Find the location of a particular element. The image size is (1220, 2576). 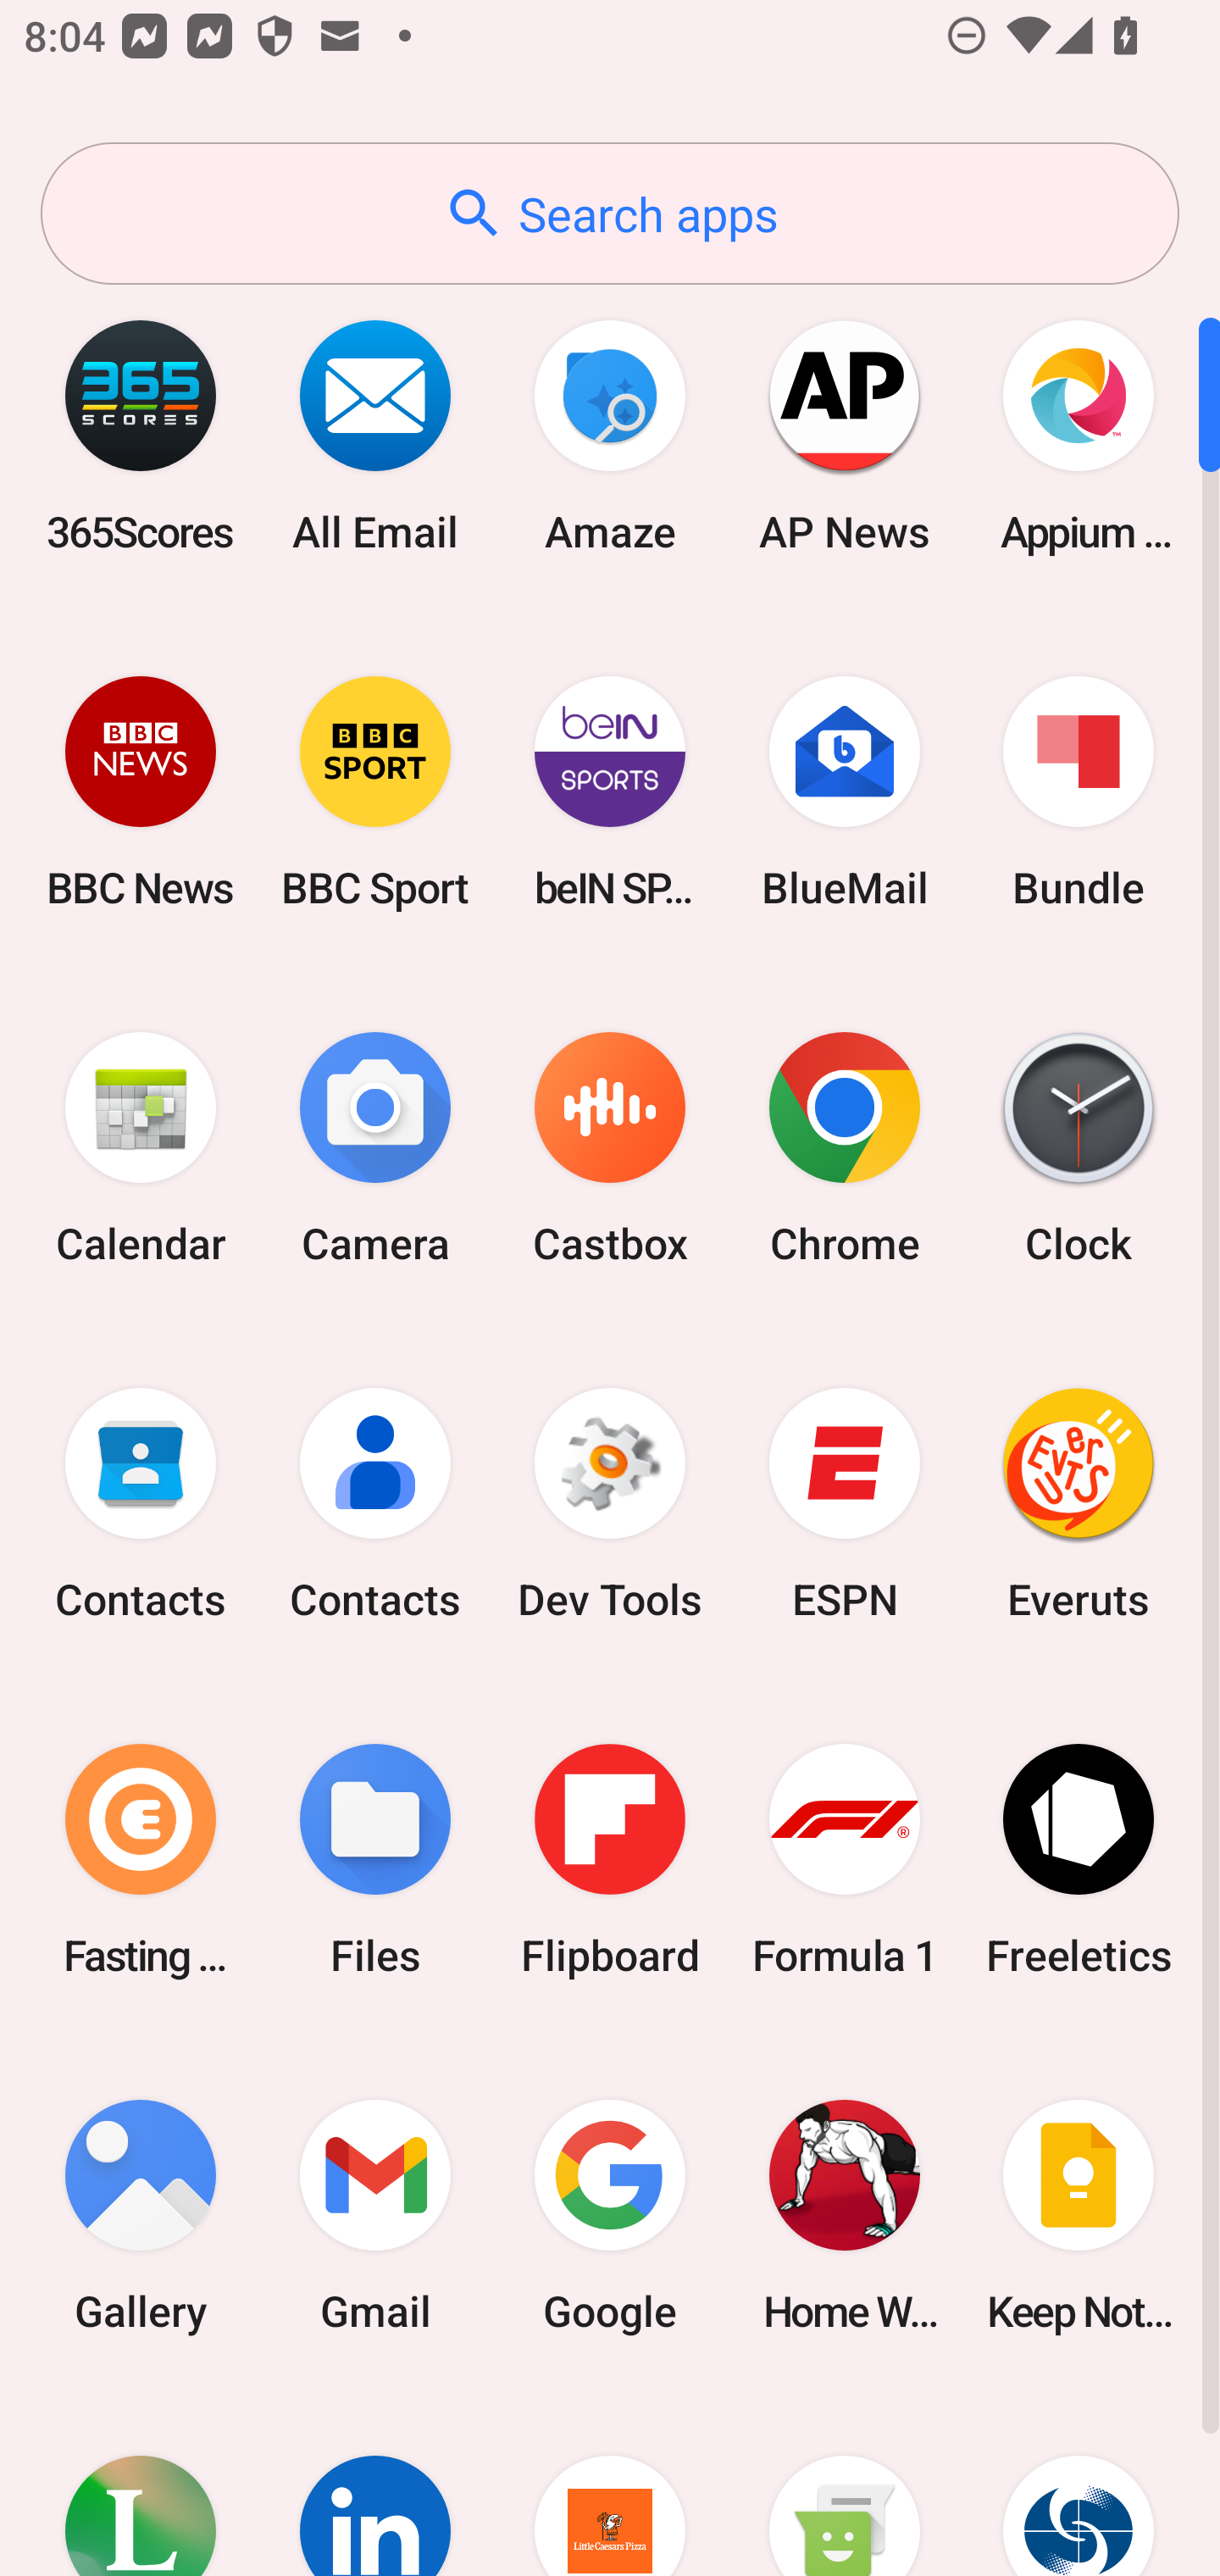

BBC Sport is located at coordinates (375, 791).